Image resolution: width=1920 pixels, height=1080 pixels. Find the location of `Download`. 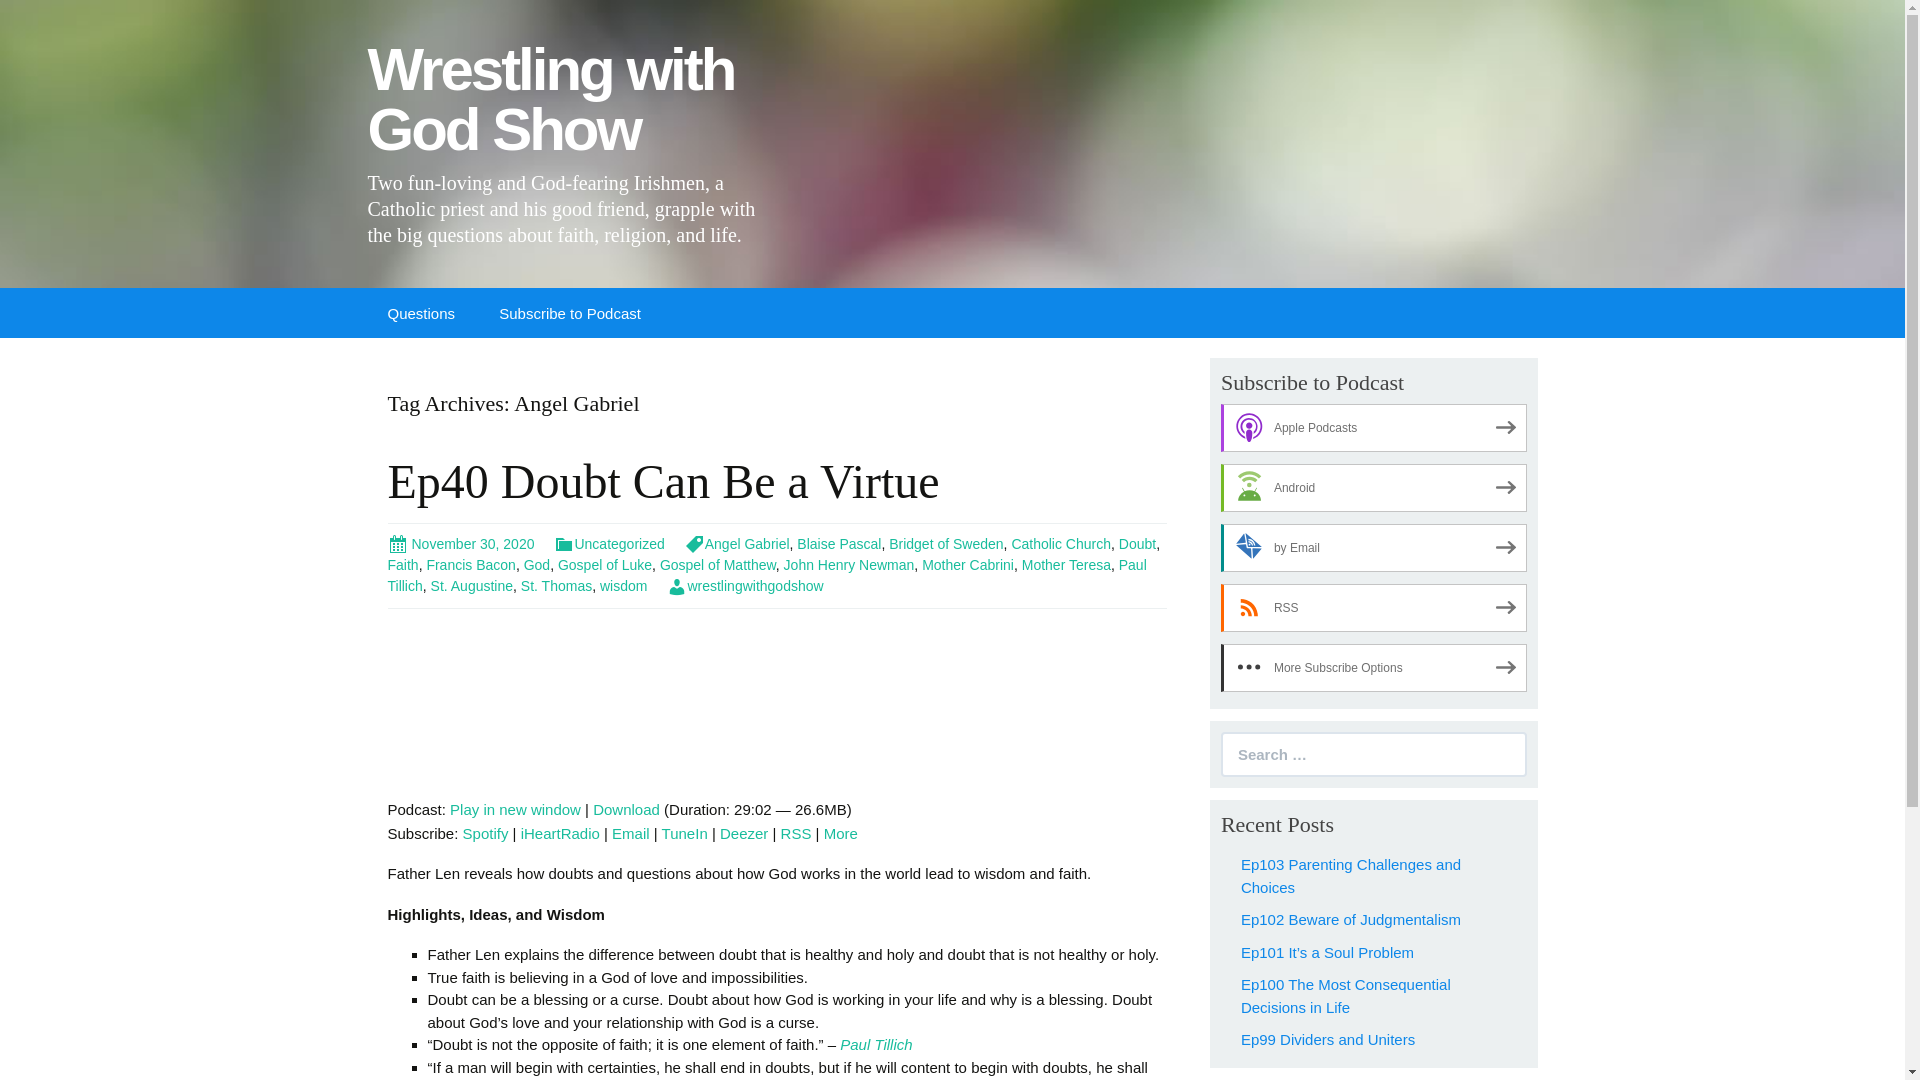

Download is located at coordinates (626, 809).